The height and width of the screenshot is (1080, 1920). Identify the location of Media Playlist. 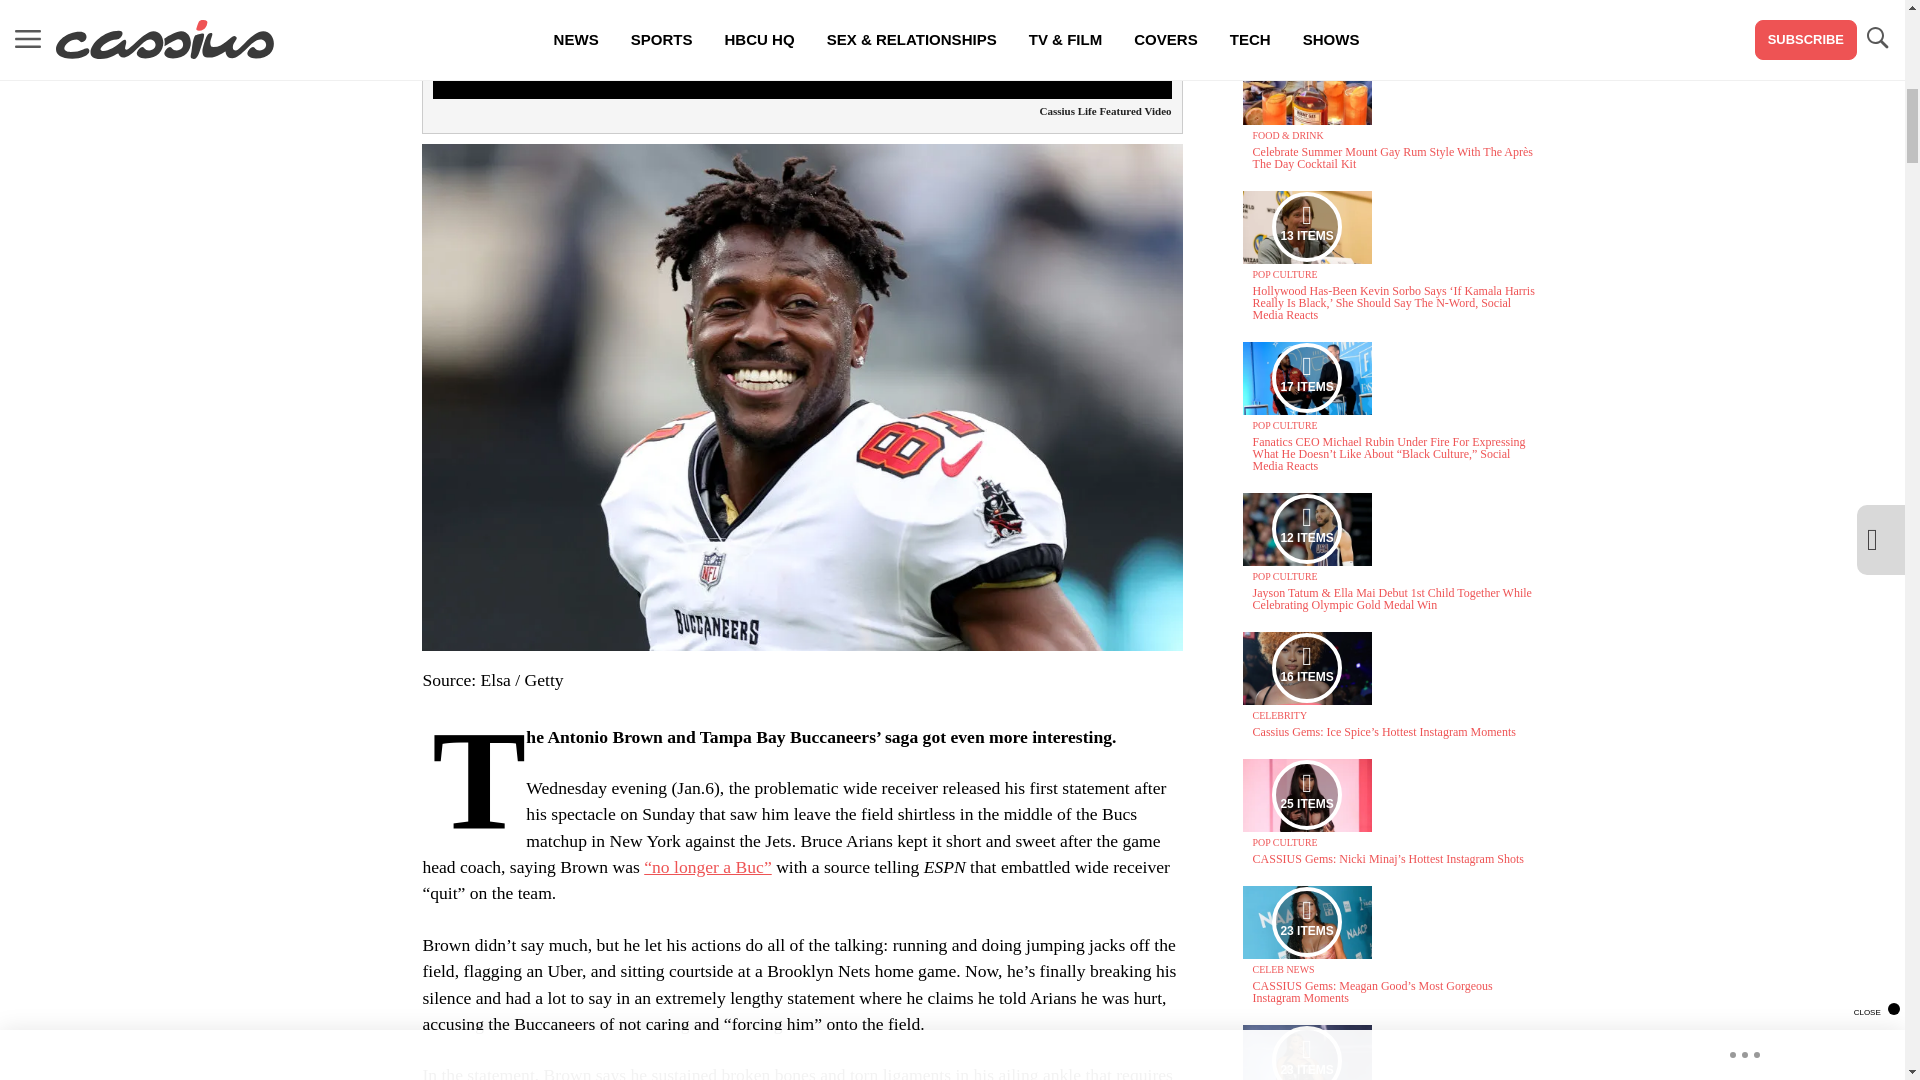
(1306, 668).